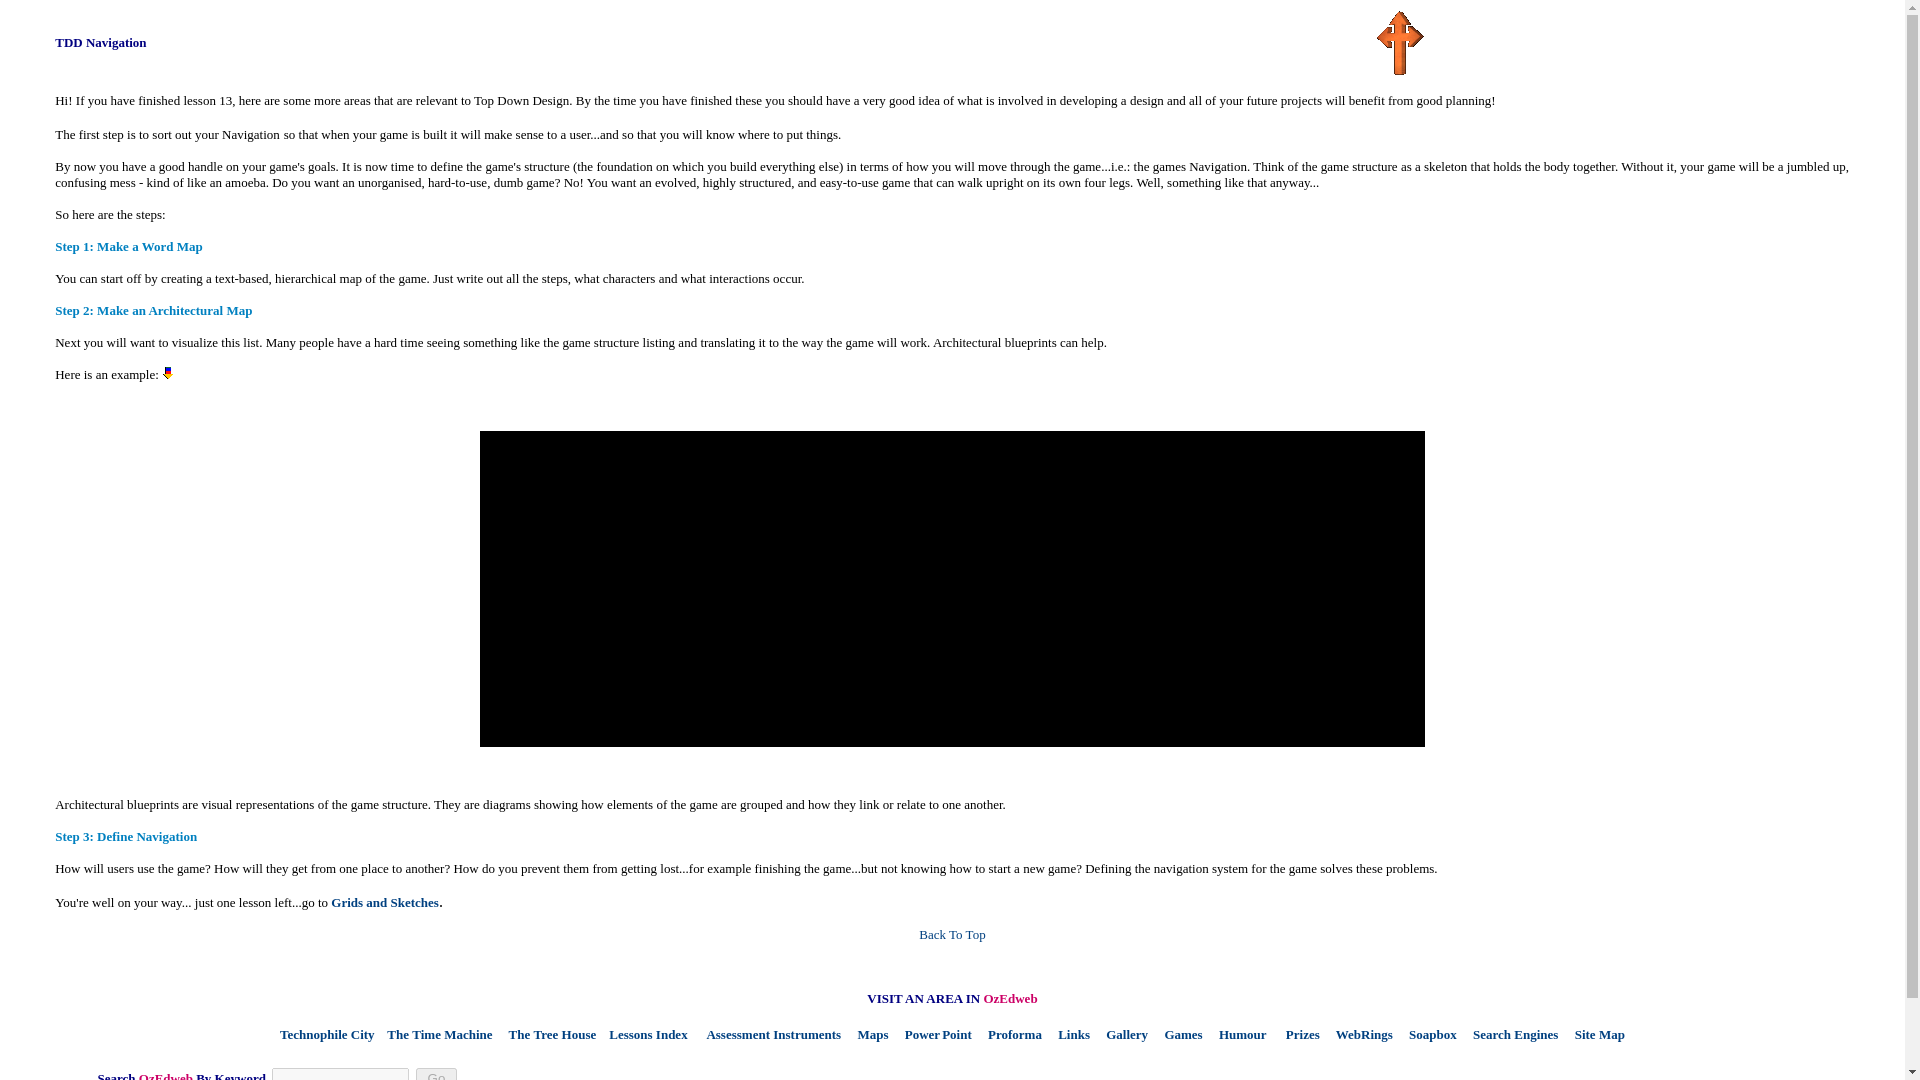  Describe the element at coordinates (1237, 1034) in the screenshot. I see `   Humour` at that location.